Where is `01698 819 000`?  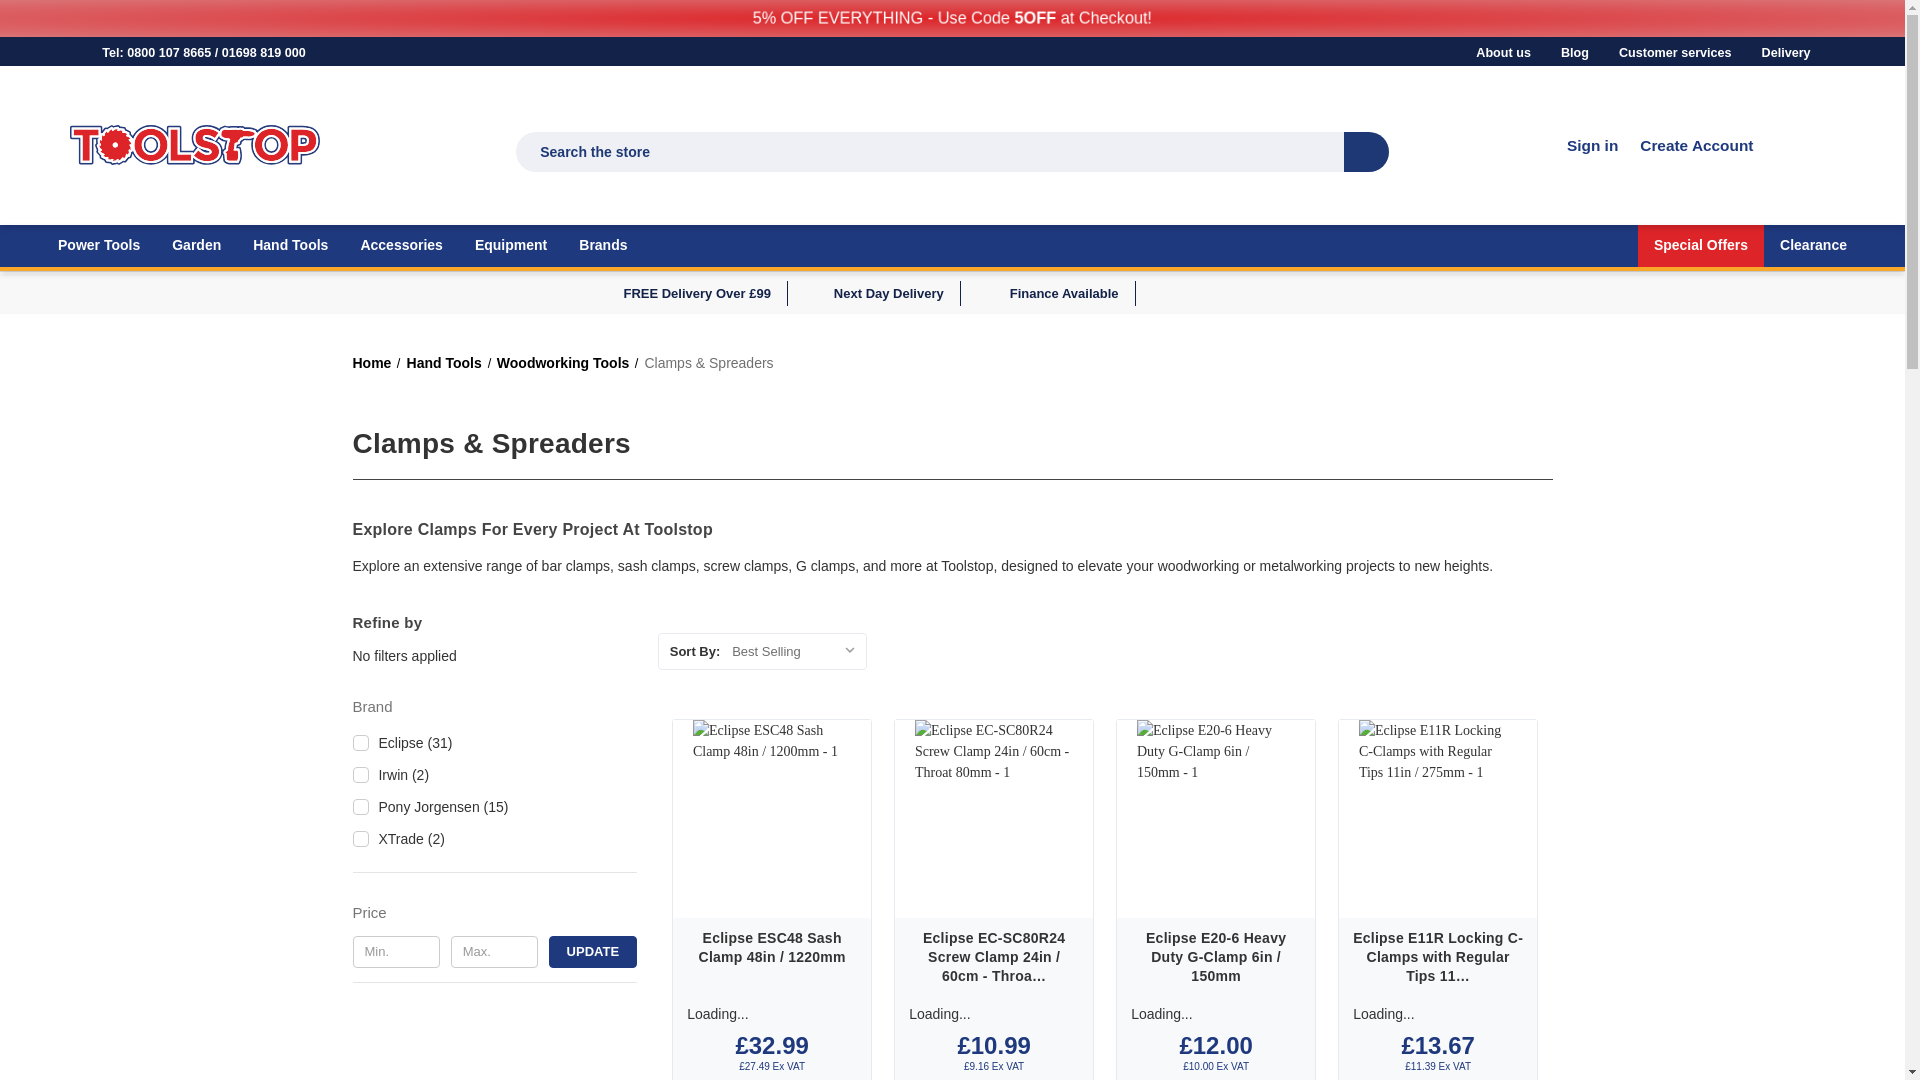
01698 819 000 is located at coordinates (264, 53).